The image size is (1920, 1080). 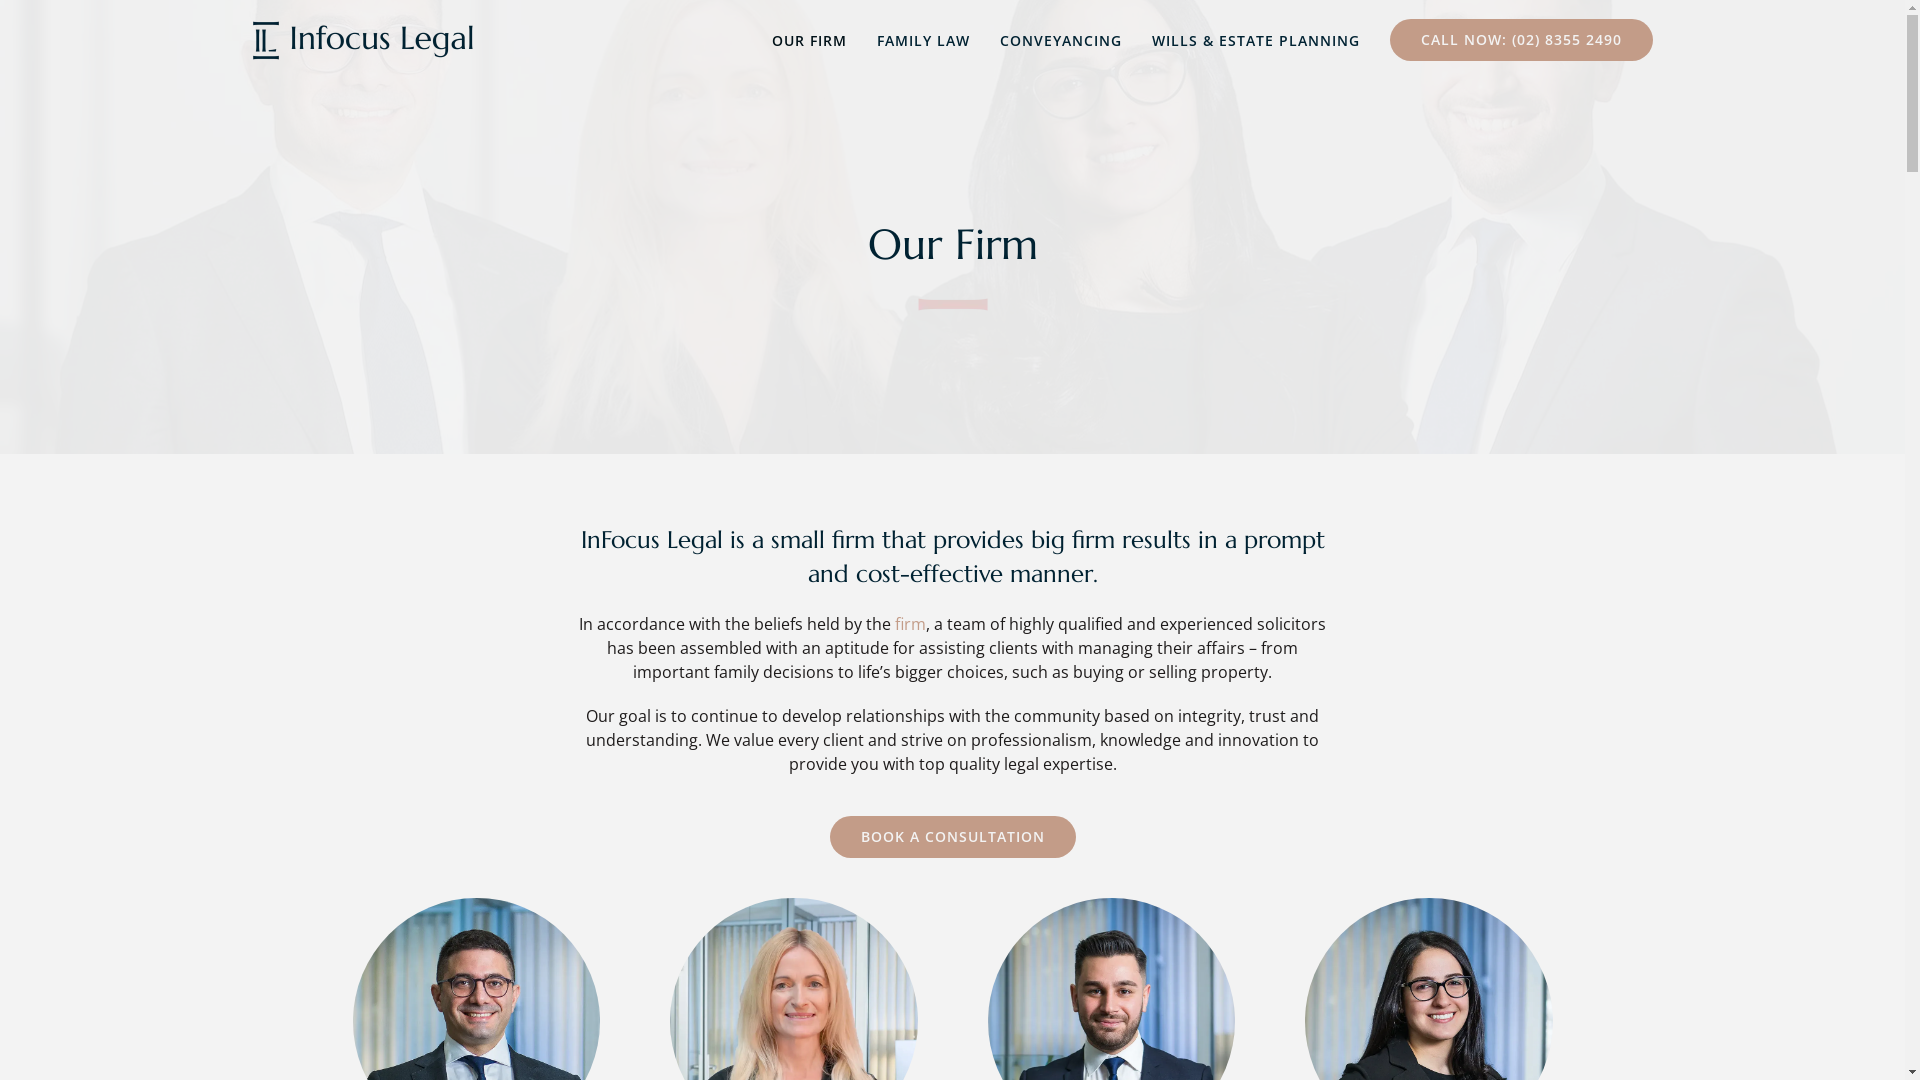 I want to click on firm, so click(x=910, y=623).